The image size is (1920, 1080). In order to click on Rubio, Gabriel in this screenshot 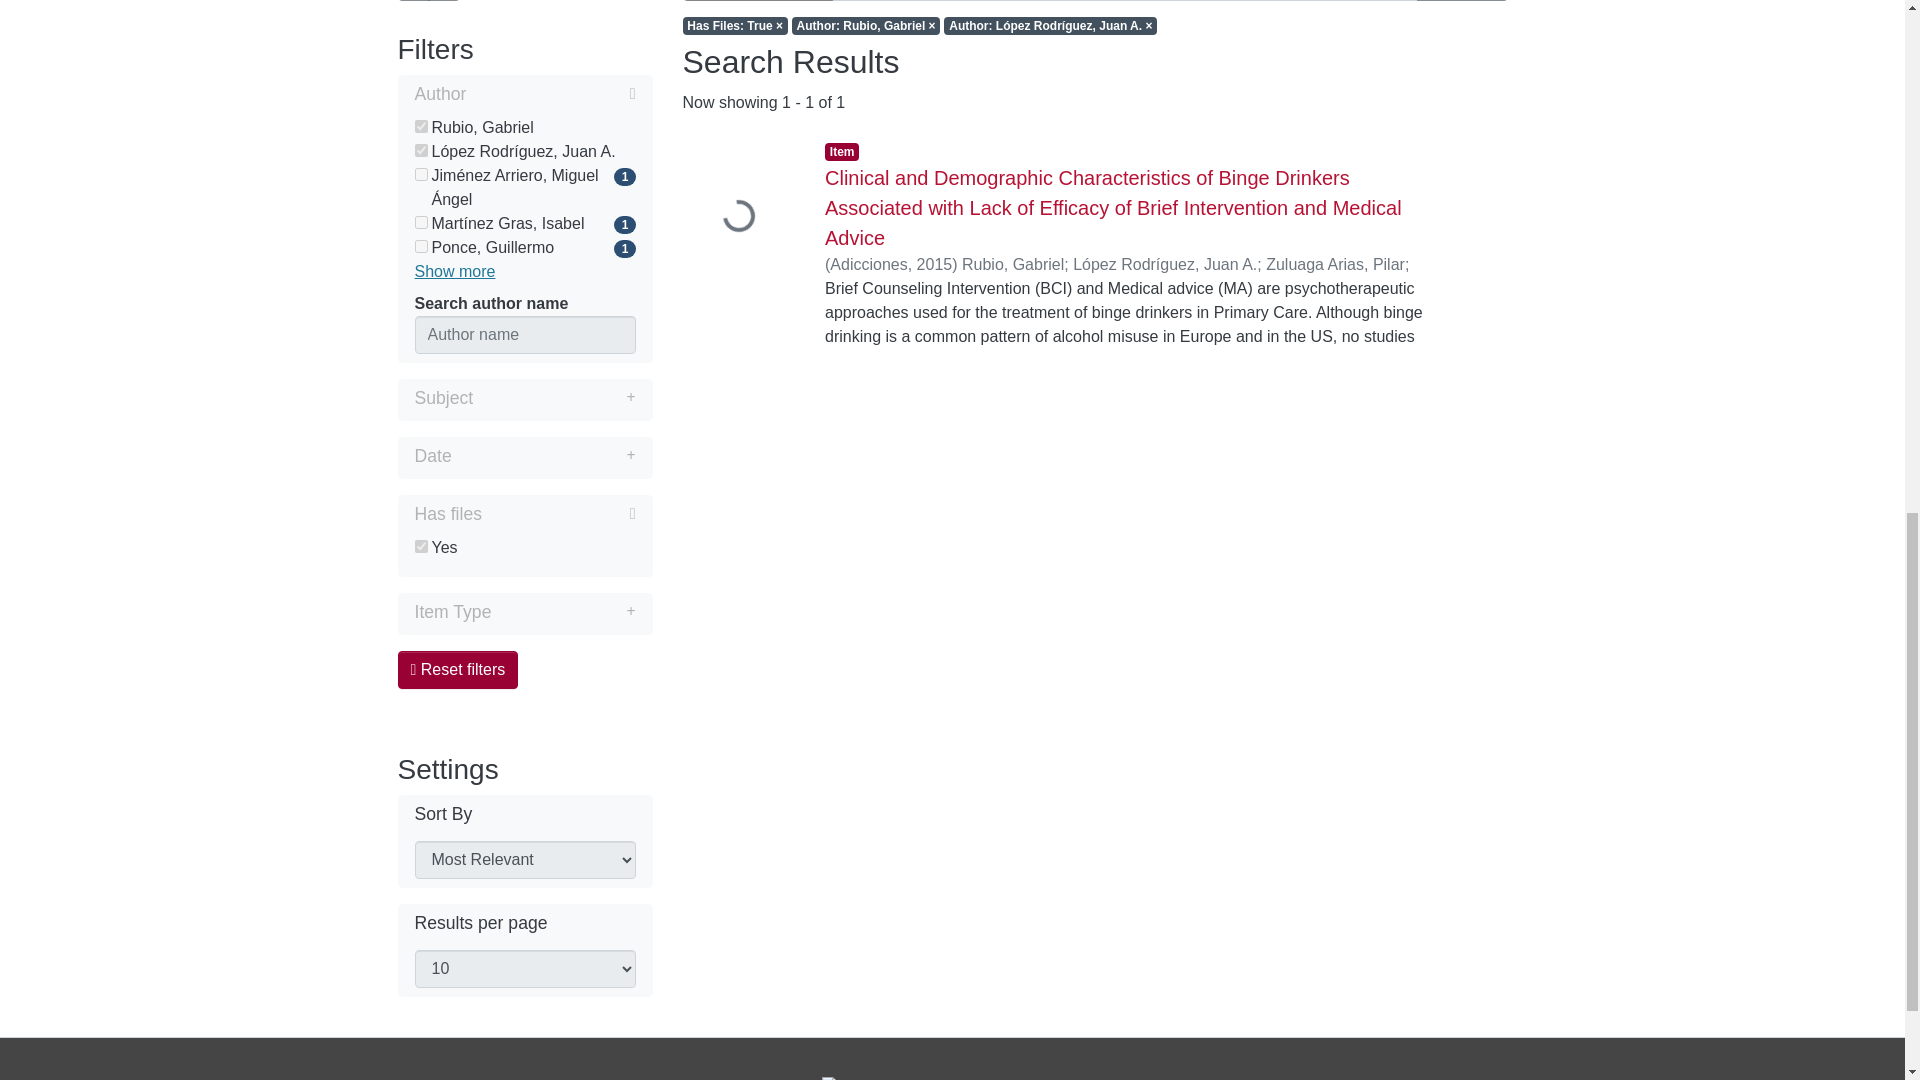, I will do `click(524, 128)`.